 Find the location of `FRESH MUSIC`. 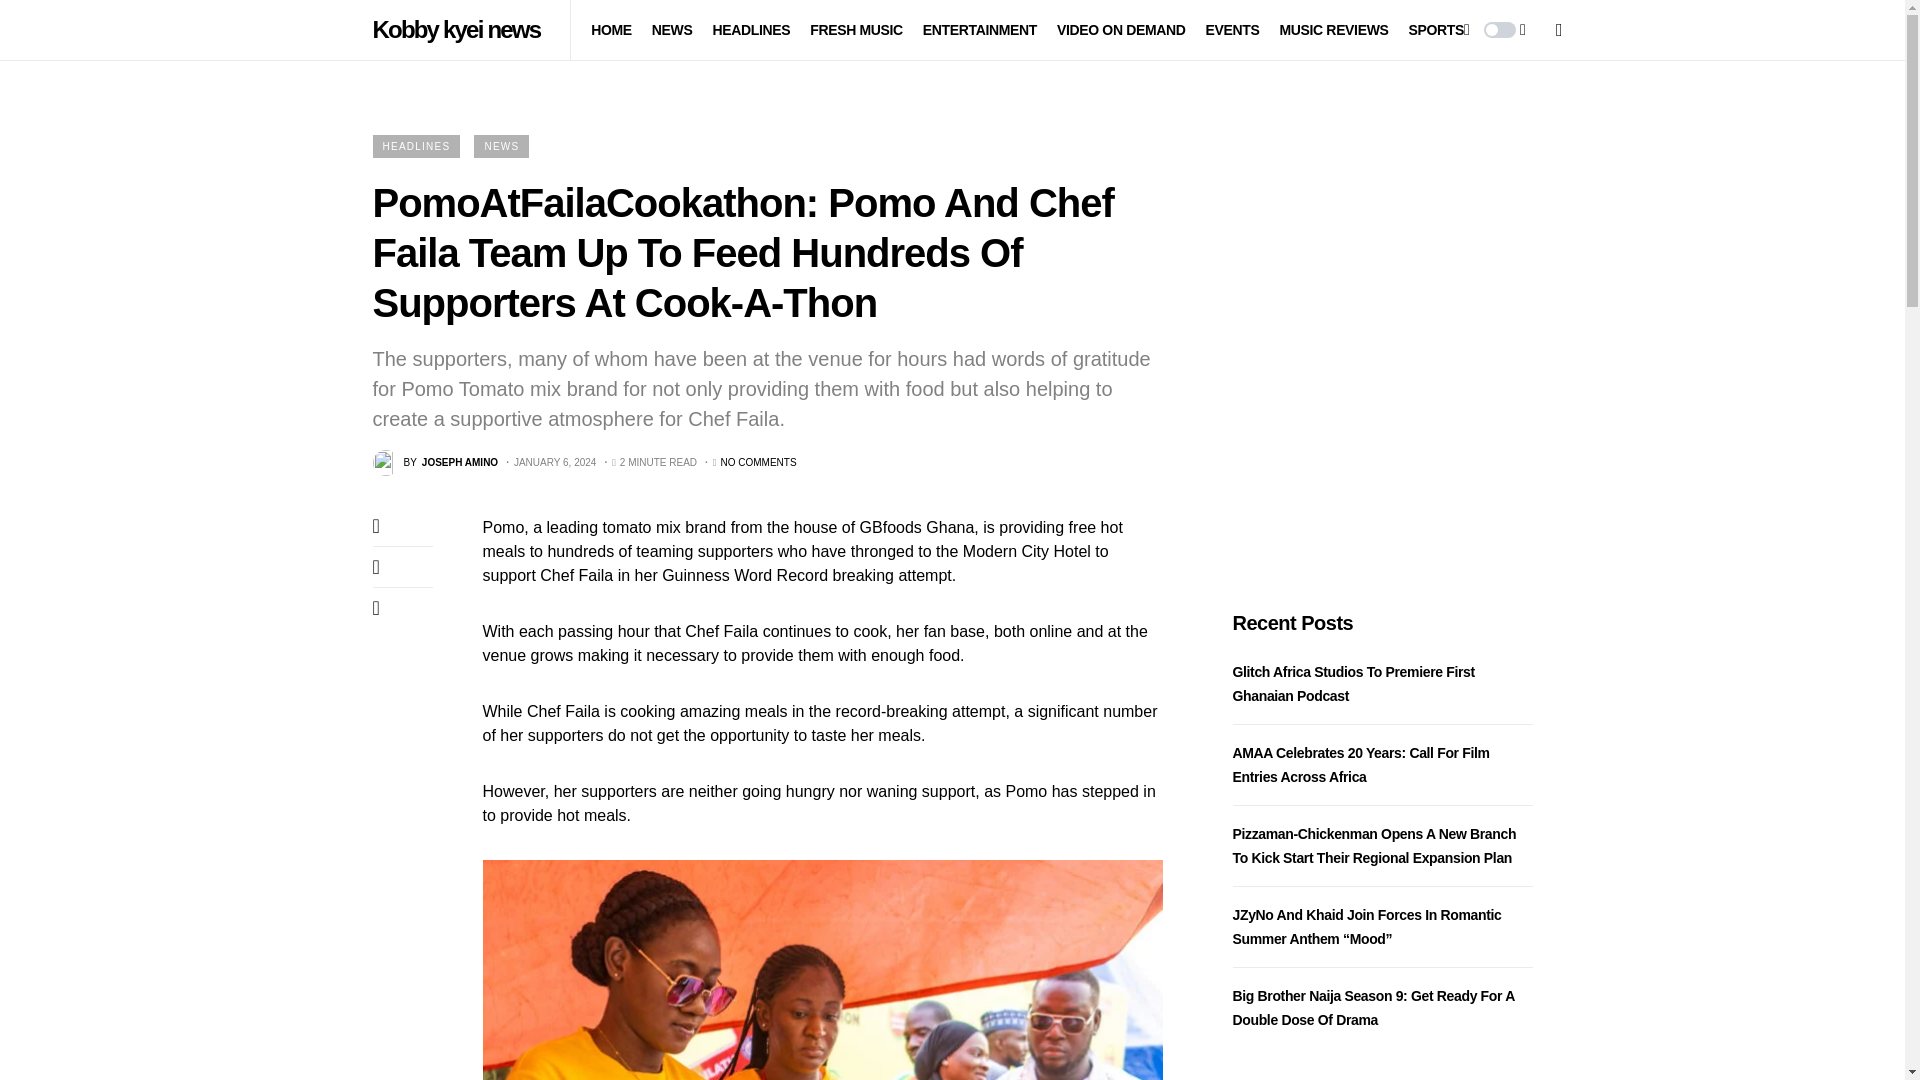

FRESH MUSIC is located at coordinates (856, 30).